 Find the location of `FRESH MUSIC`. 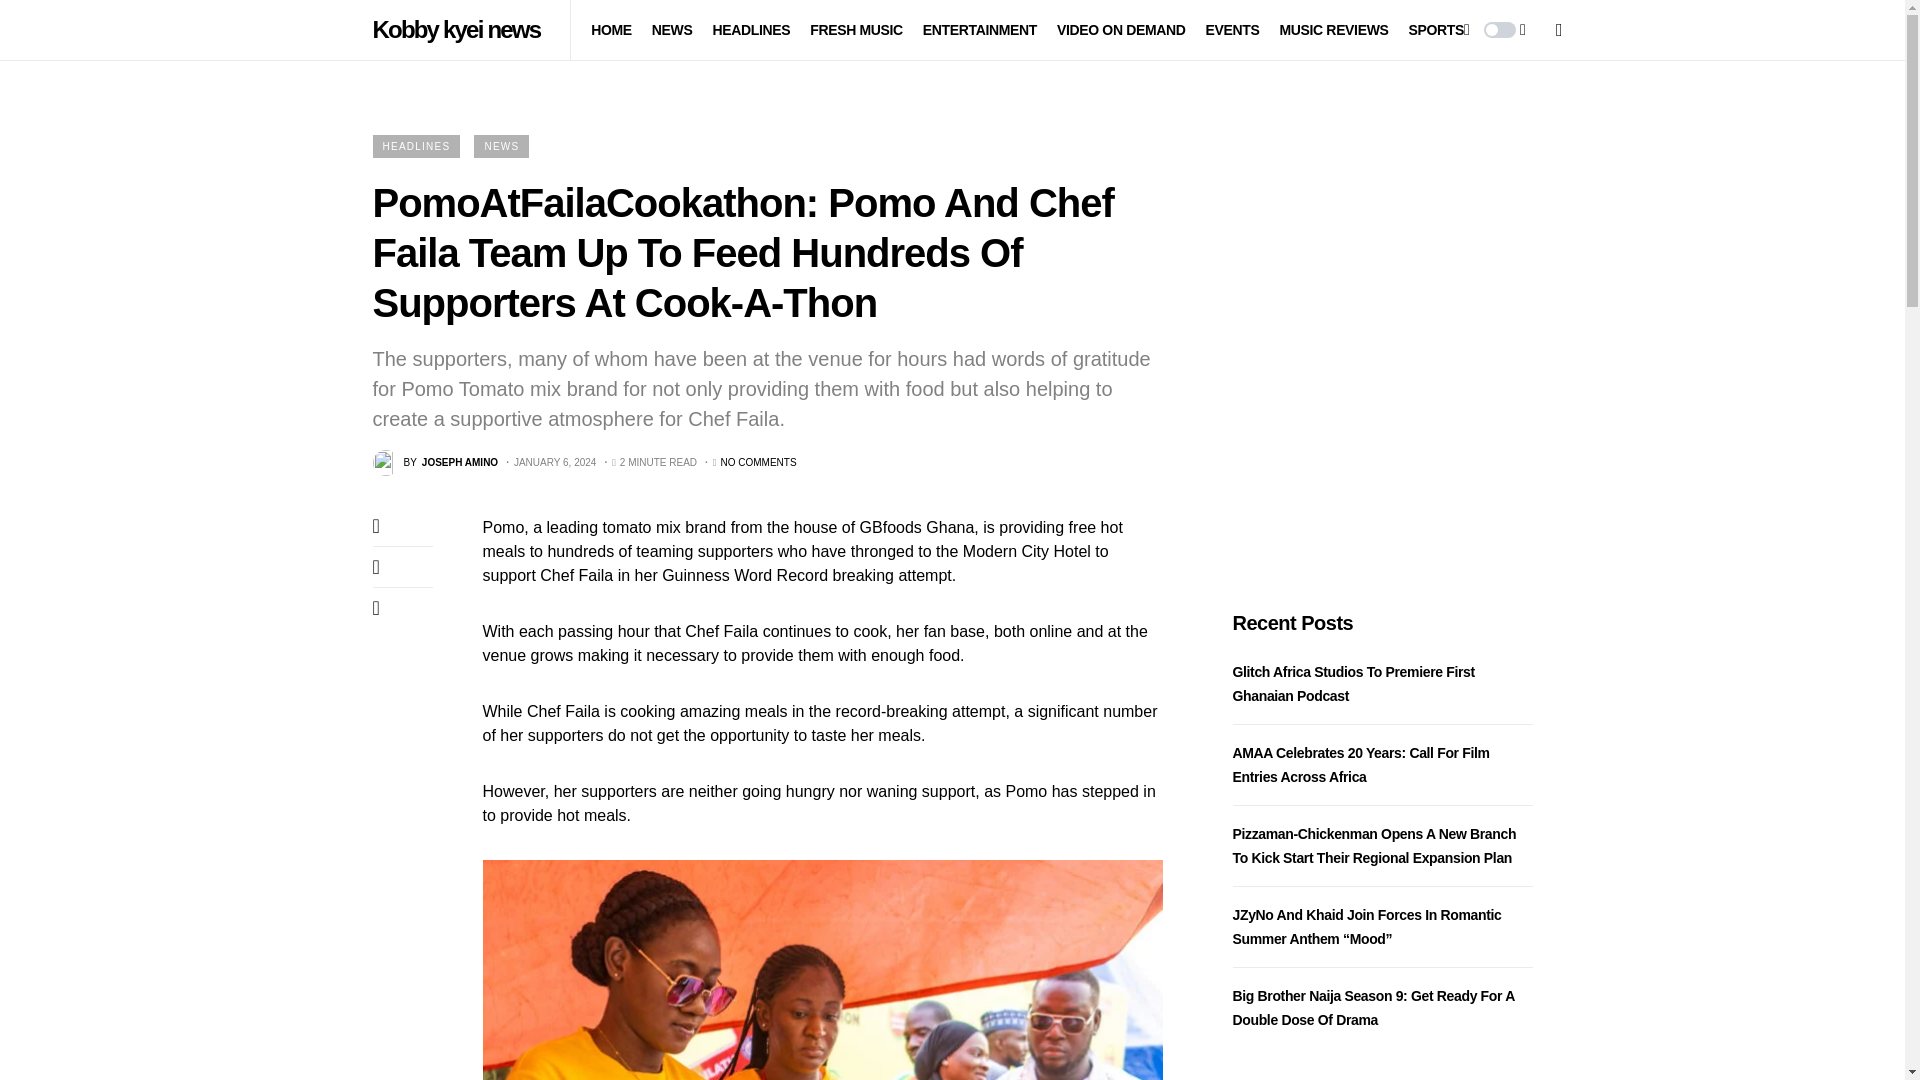

FRESH MUSIC is located at coordinates (856, 30).